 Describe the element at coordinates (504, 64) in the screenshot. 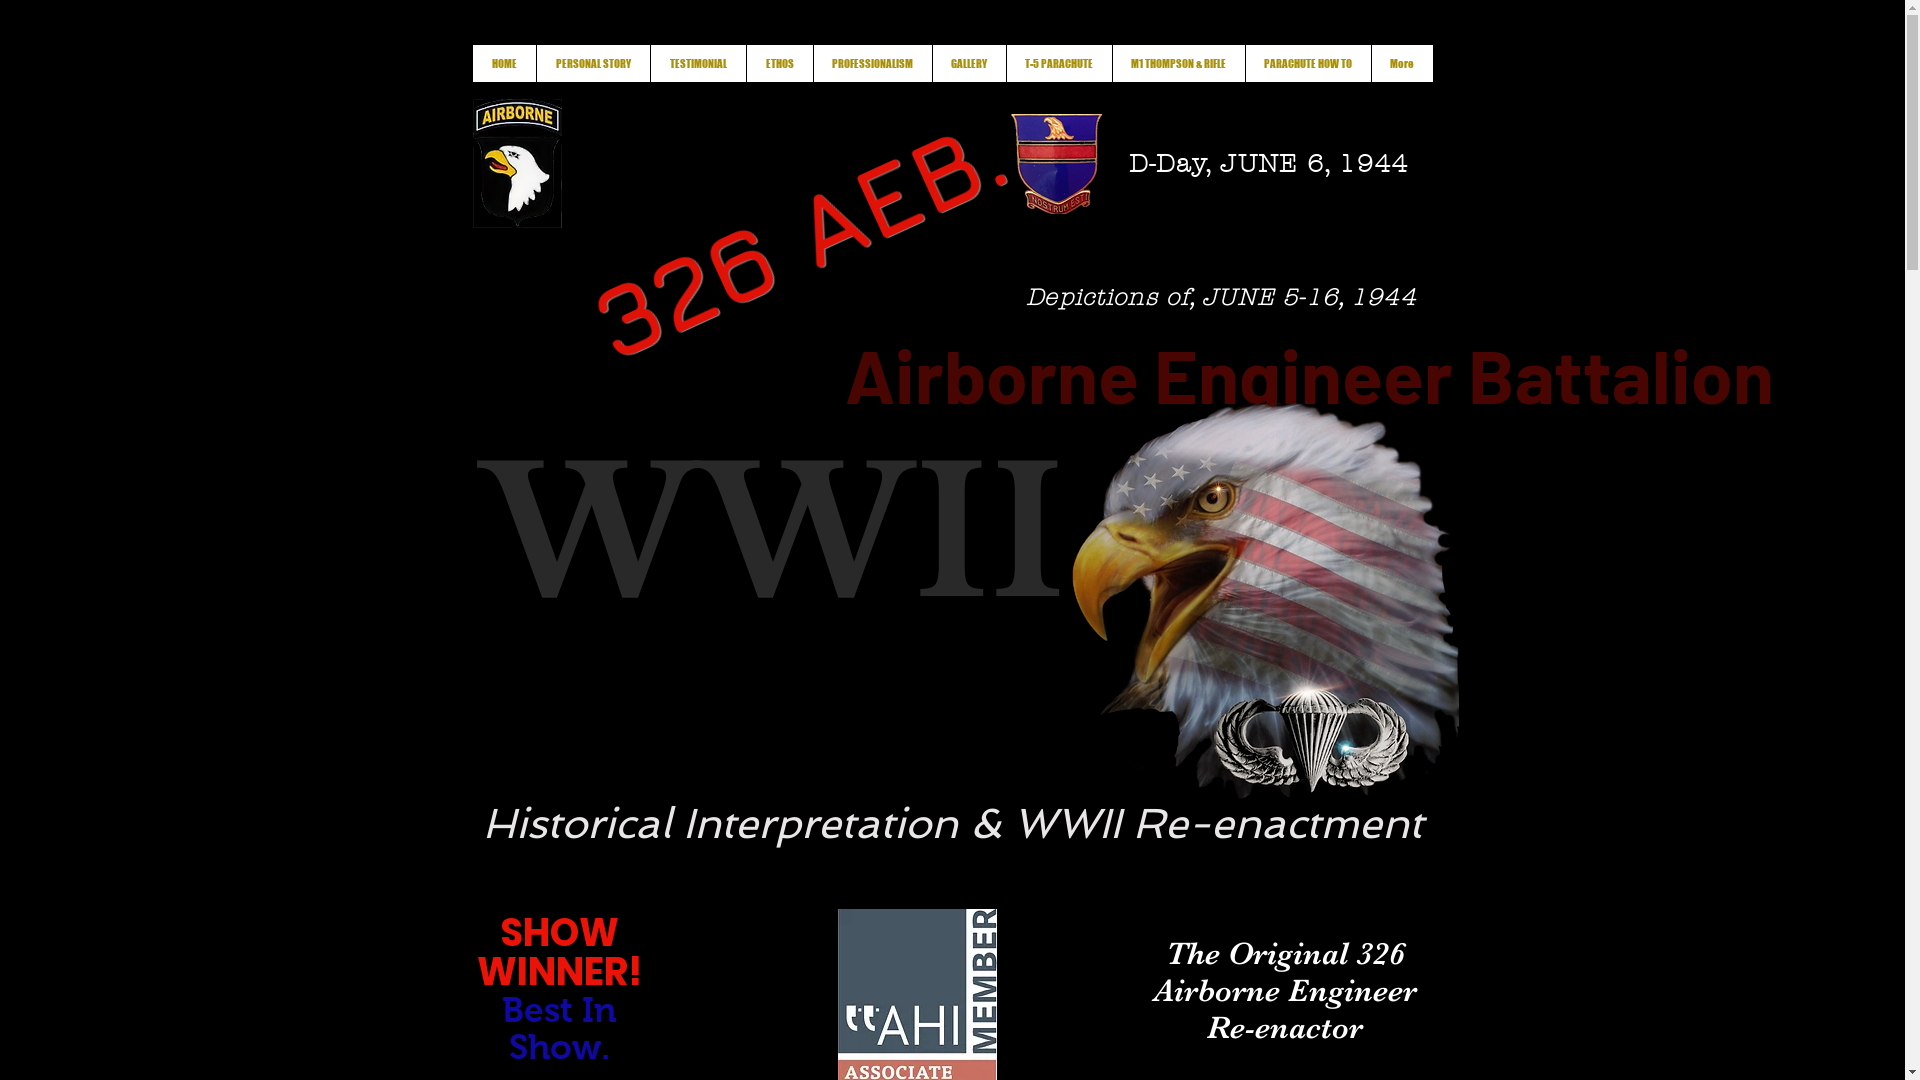

I see `HOME` at that location.